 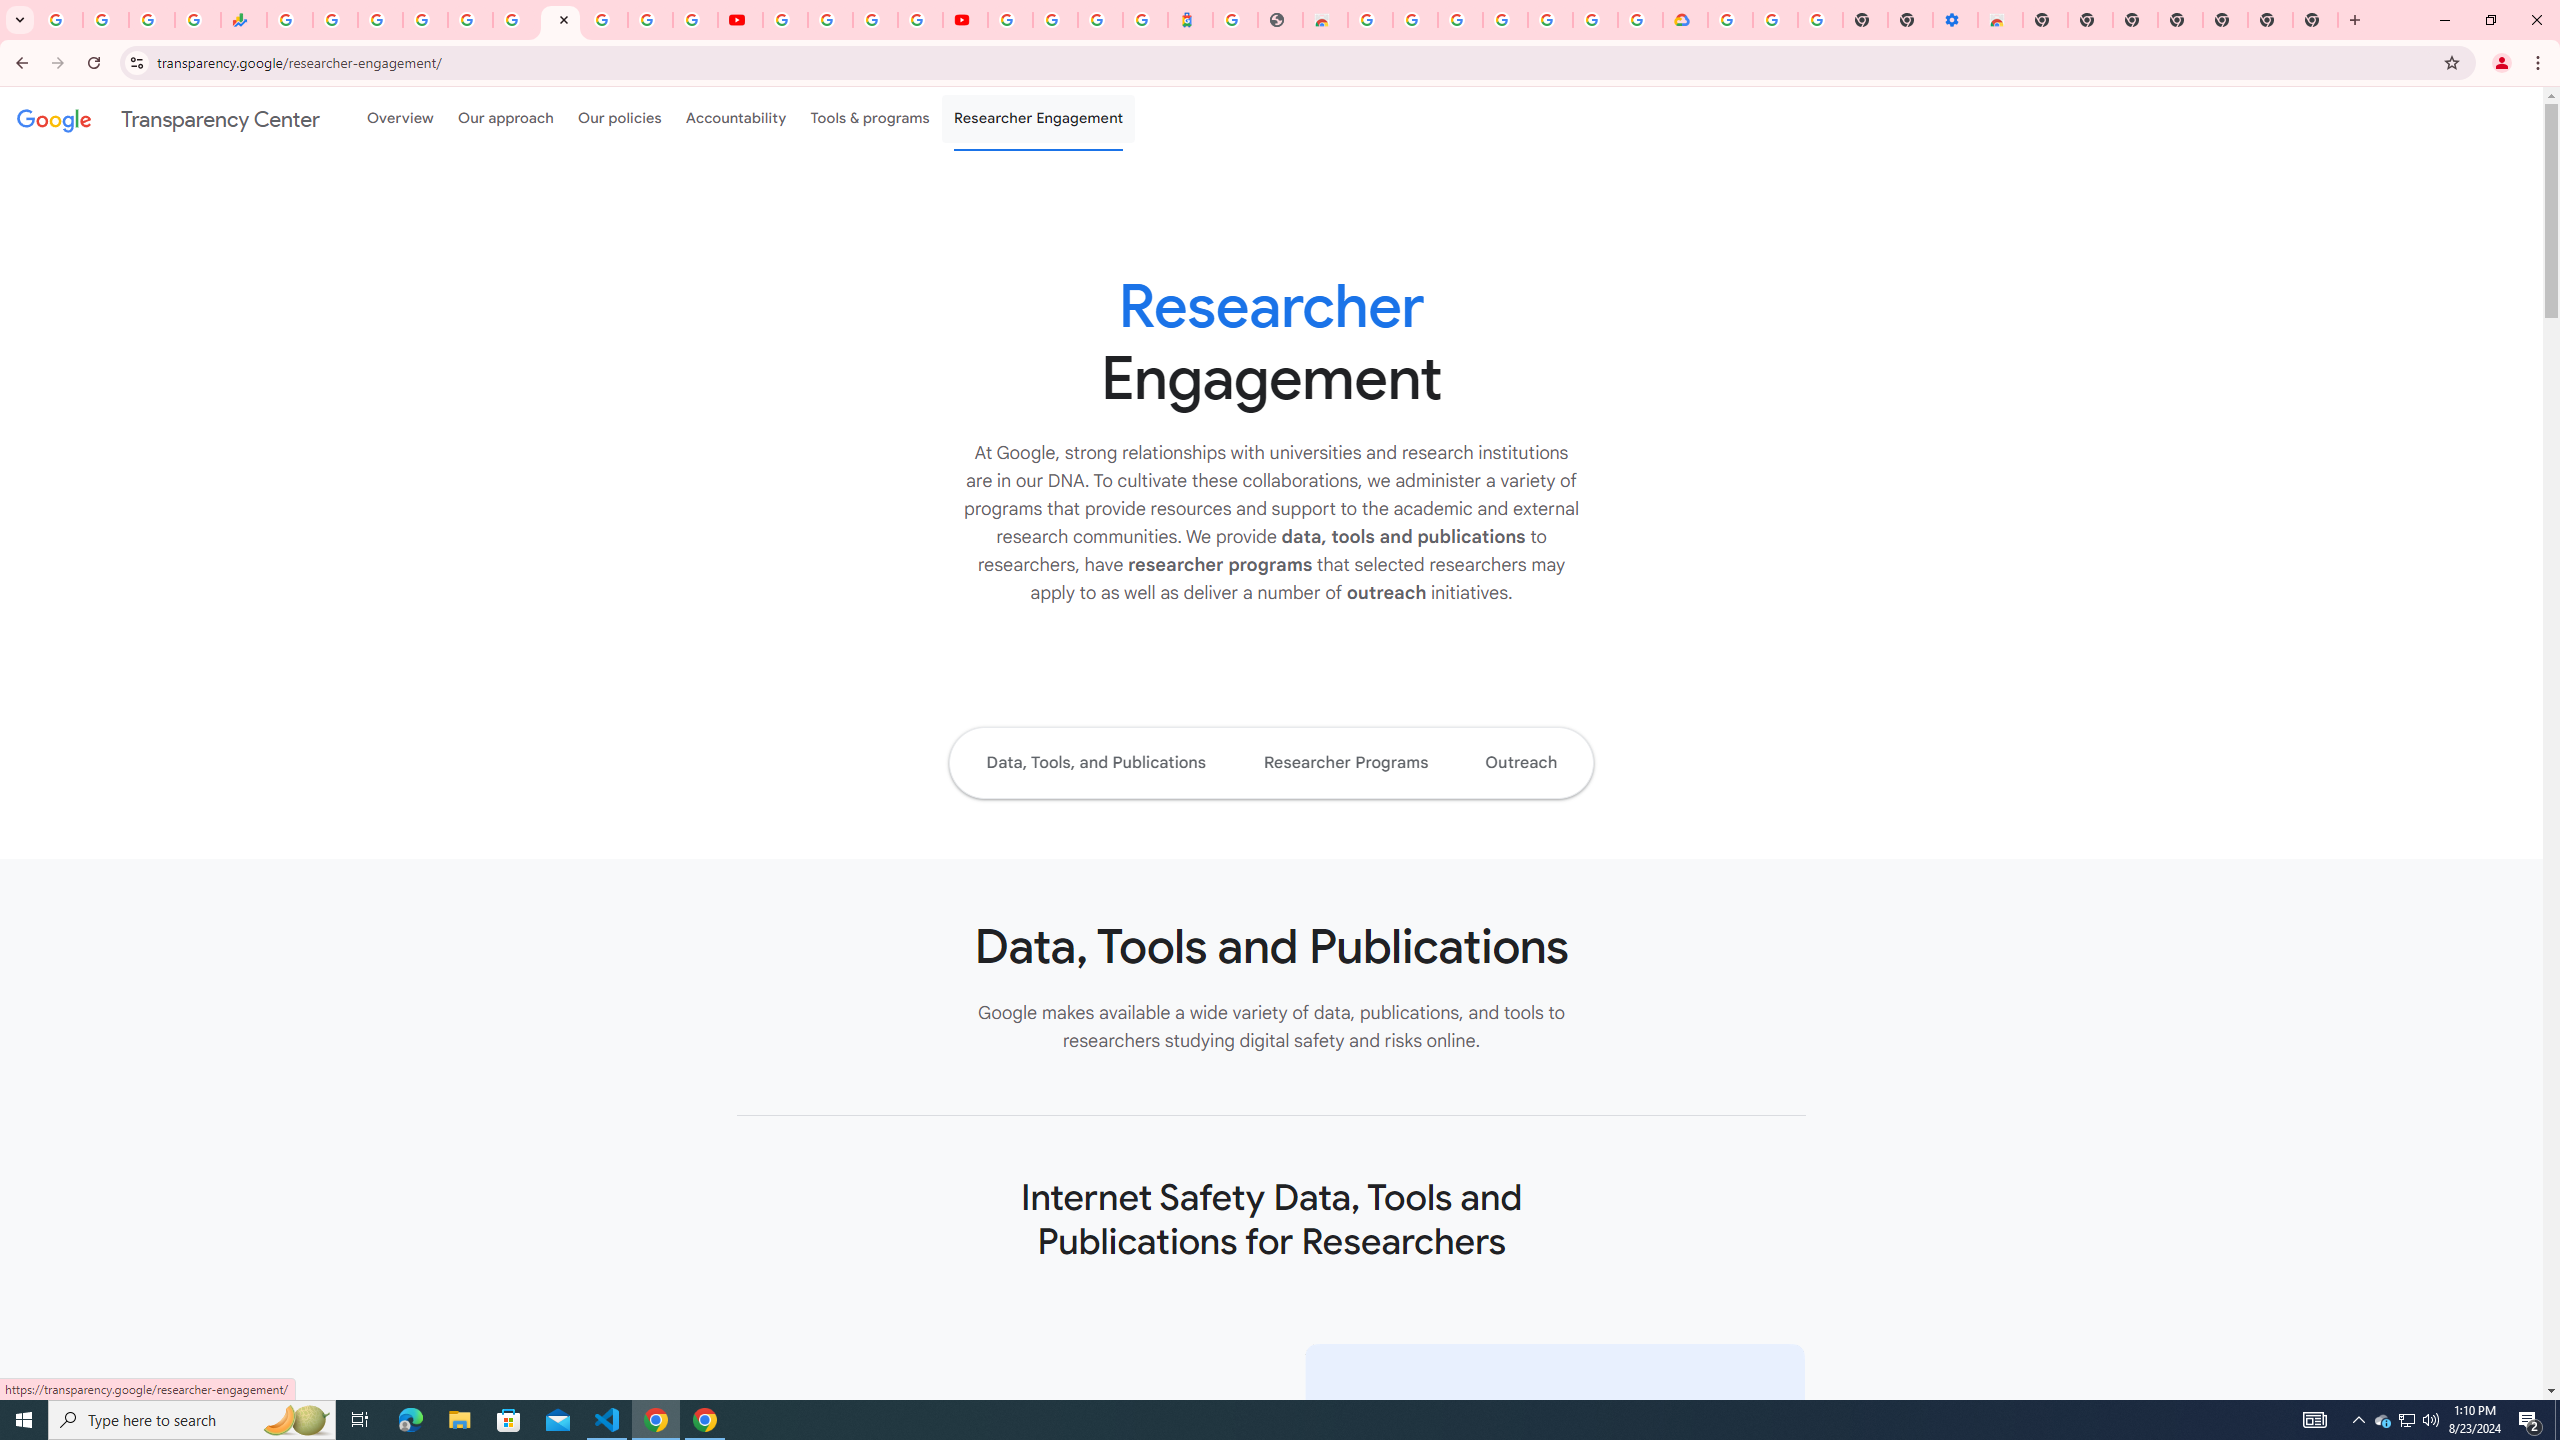 What do you see at coordinates (741, 20) in the screenshot?
I see `YouTube` at bounding box center [741, 20].